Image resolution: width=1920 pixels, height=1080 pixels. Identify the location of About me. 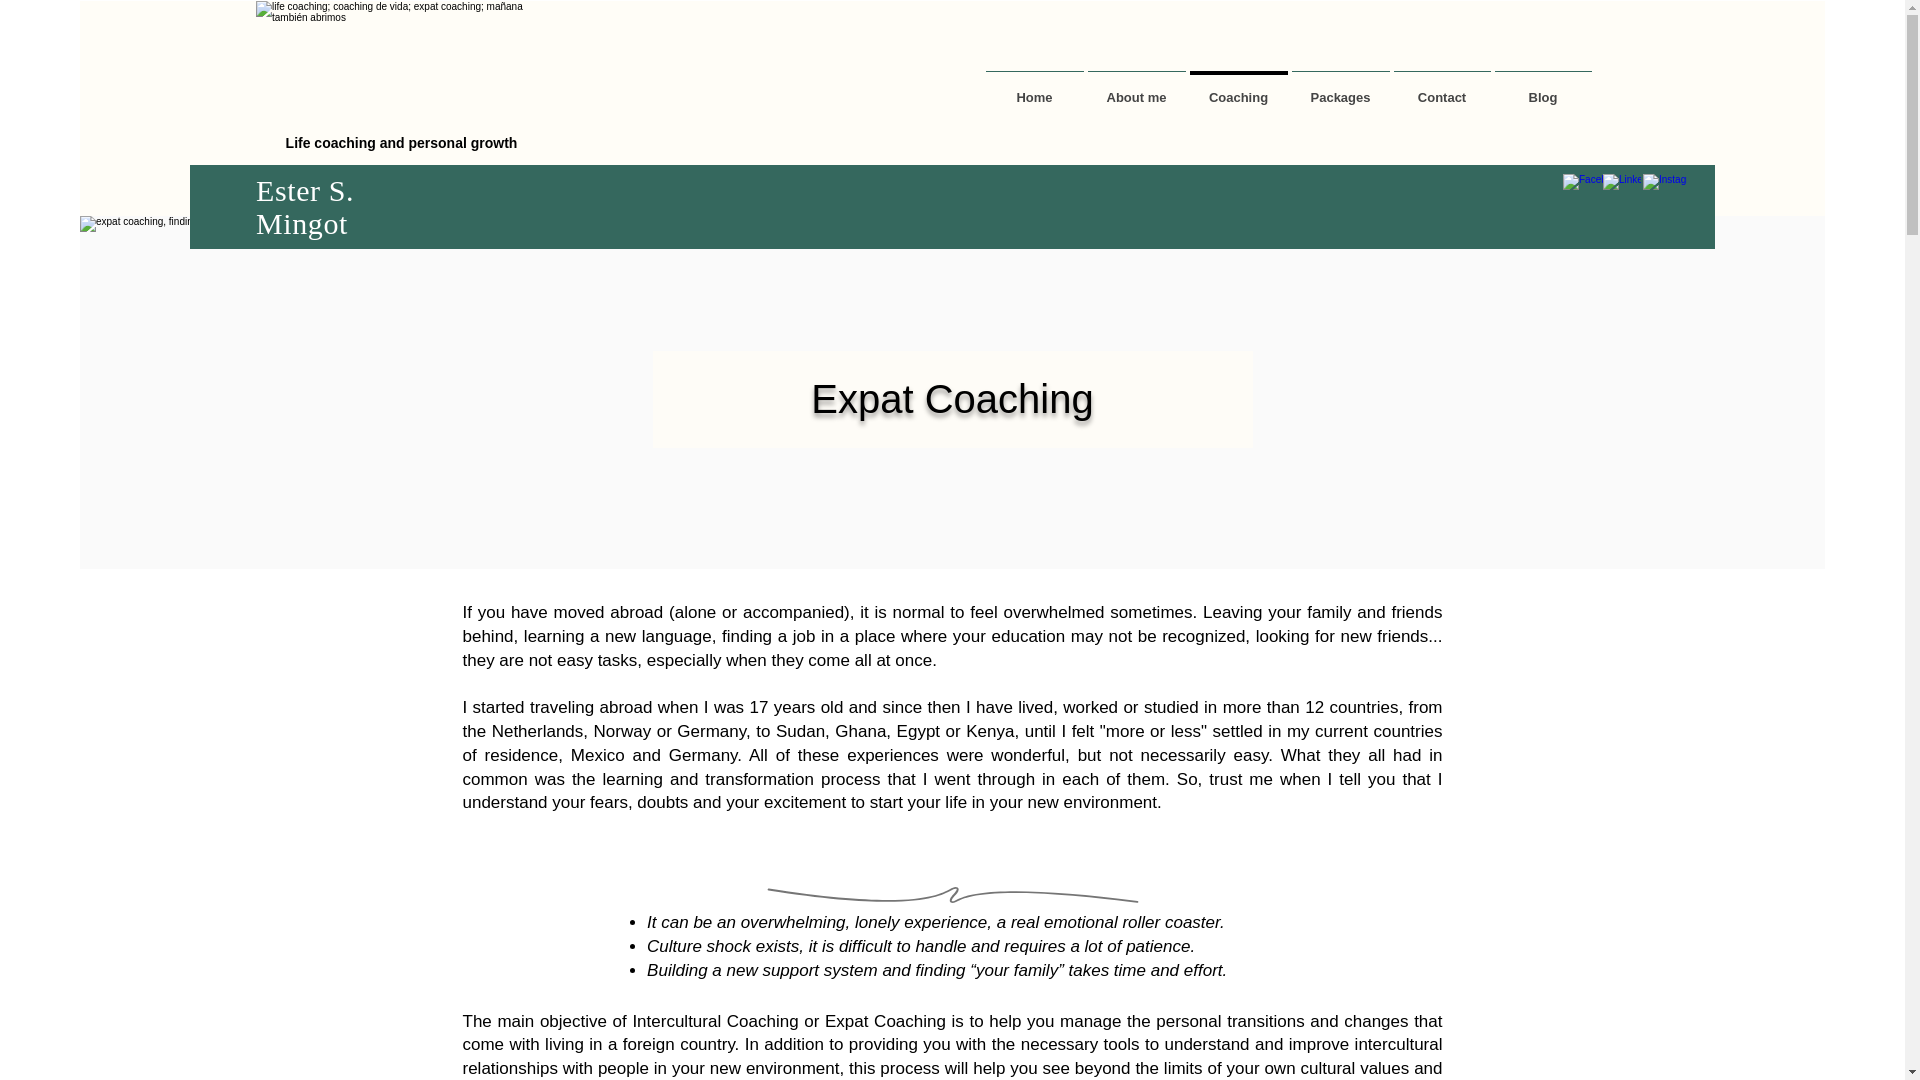
(1137, 88).